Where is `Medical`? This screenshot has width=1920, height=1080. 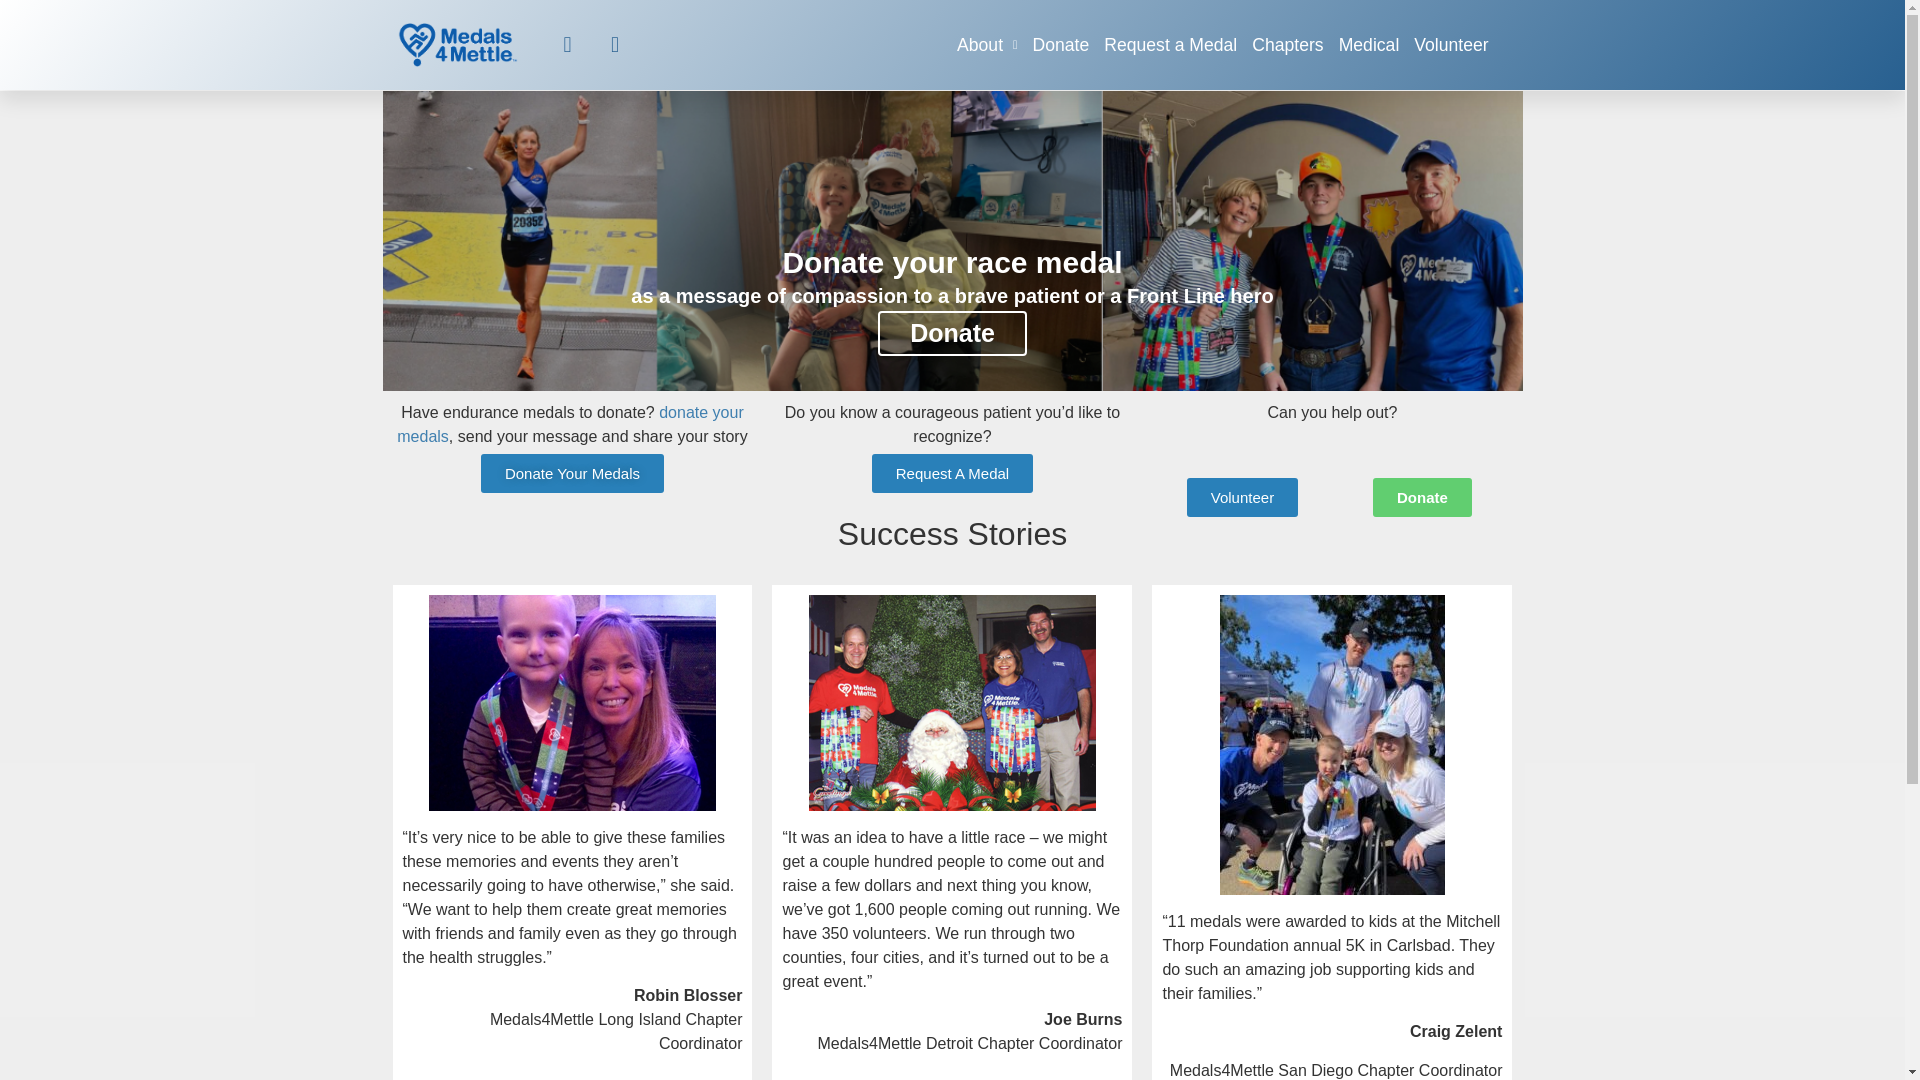 Medical is located at coordinates (1368, 44).